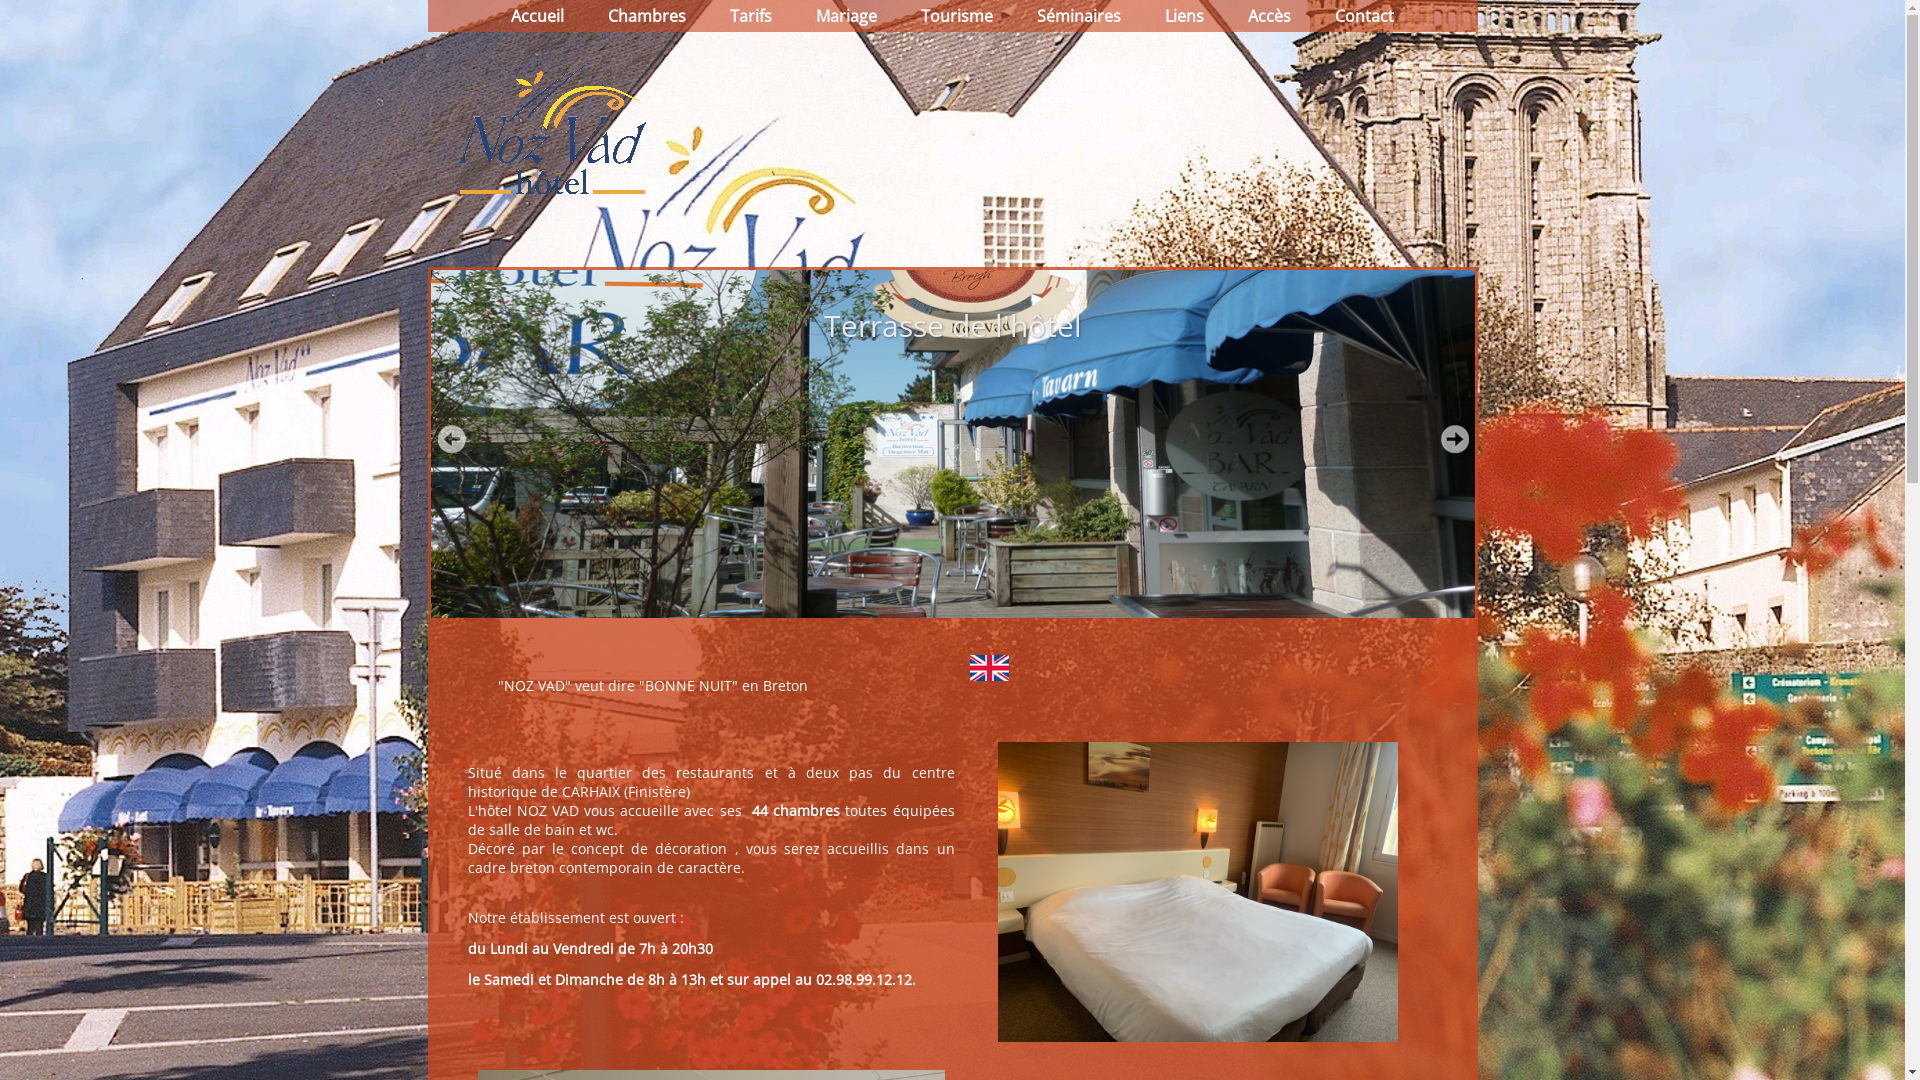 This screenshot has height=1080, width=1920. Describe the element at coordinates (846, 16) in the screenshot. I see `Mariage` at that location.